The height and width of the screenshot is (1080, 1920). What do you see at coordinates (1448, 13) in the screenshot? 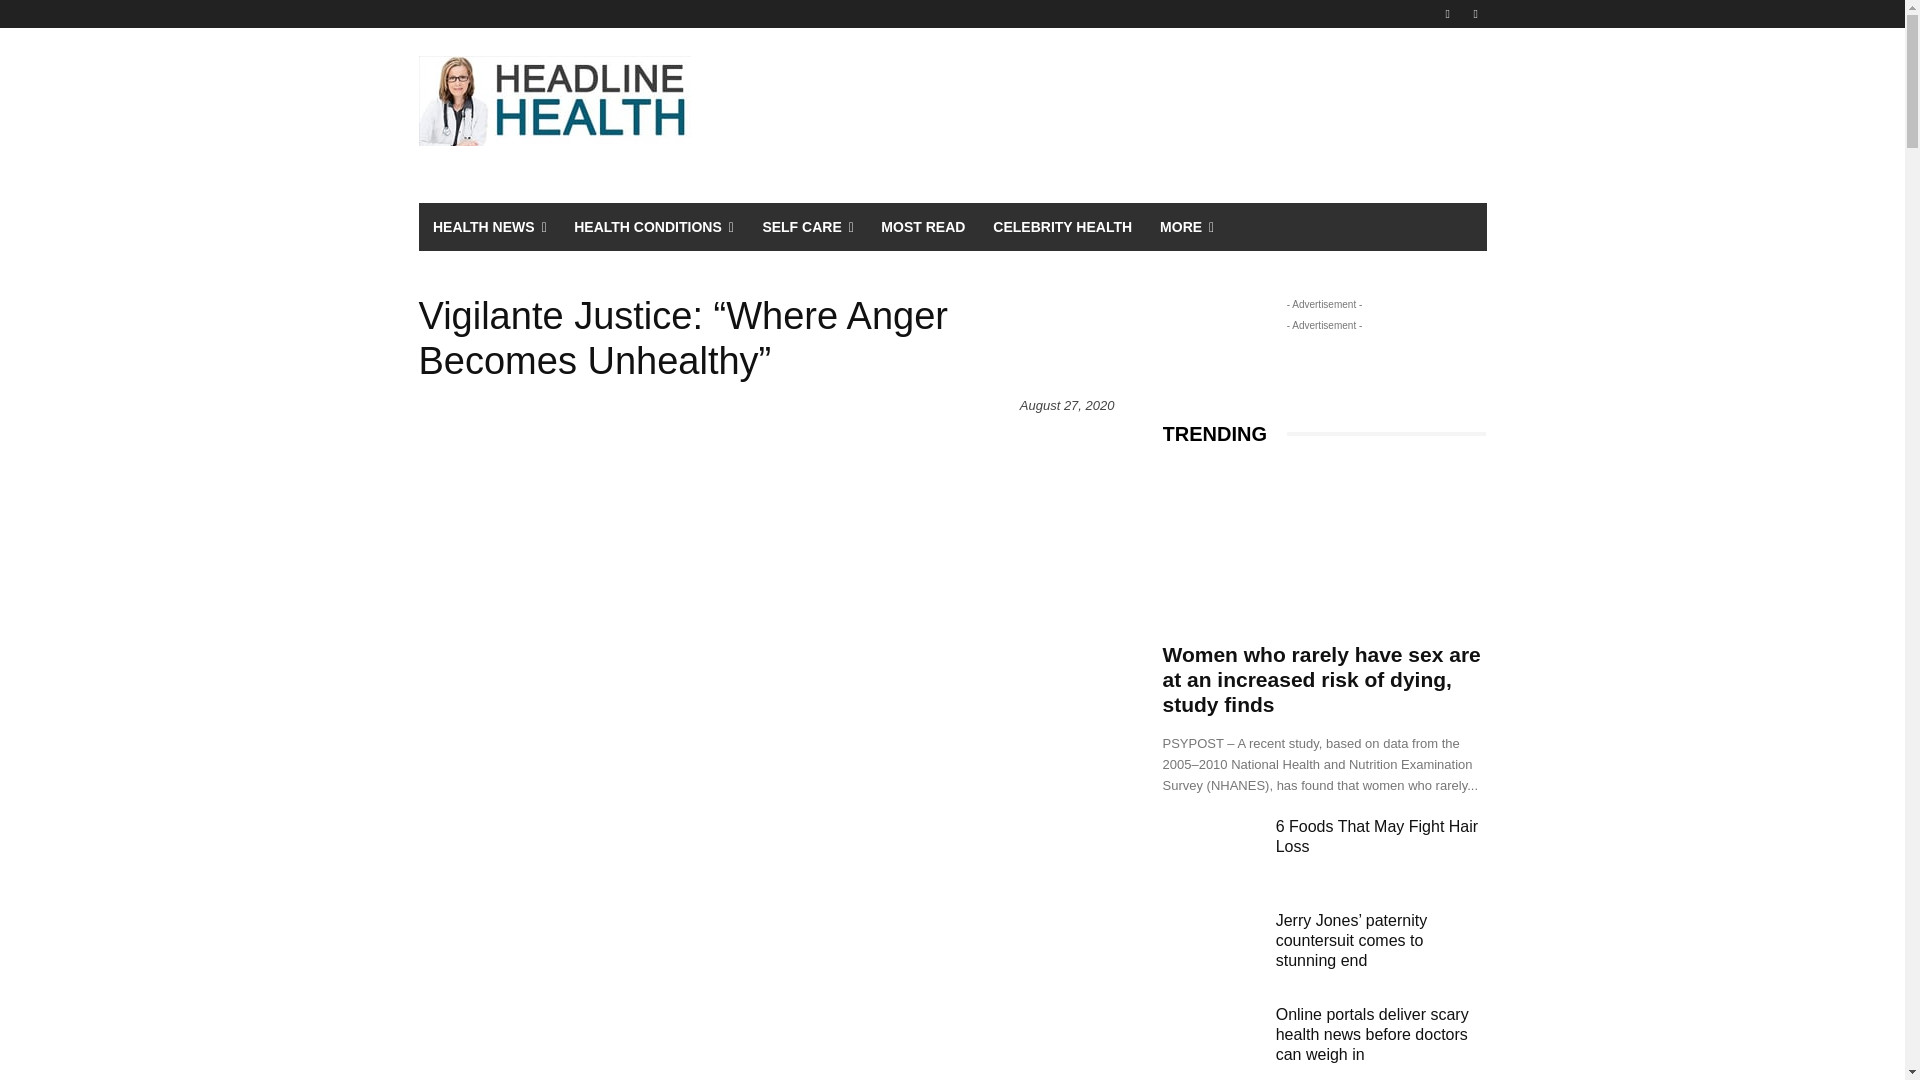
I see `Facebook` at bounding box center [1448, 13].